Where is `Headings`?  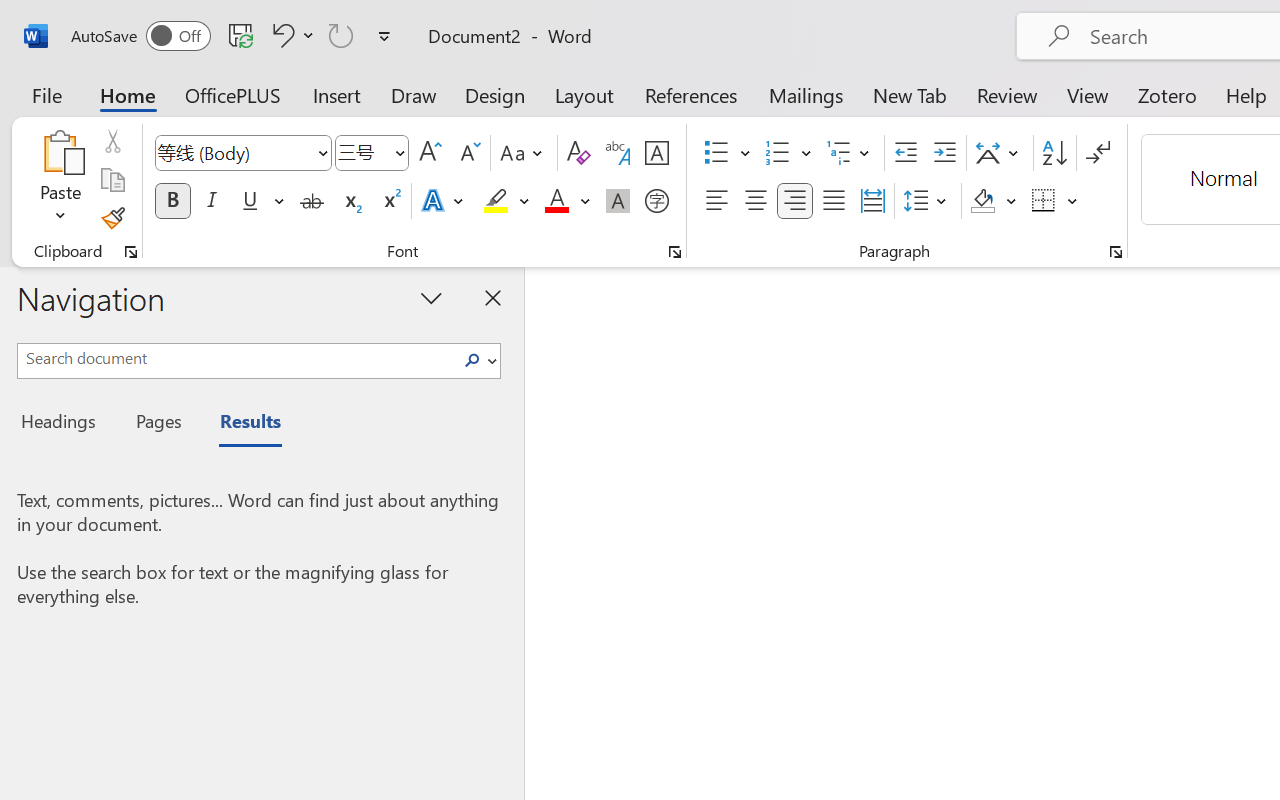
Headings is located at coordinates (64, 424).